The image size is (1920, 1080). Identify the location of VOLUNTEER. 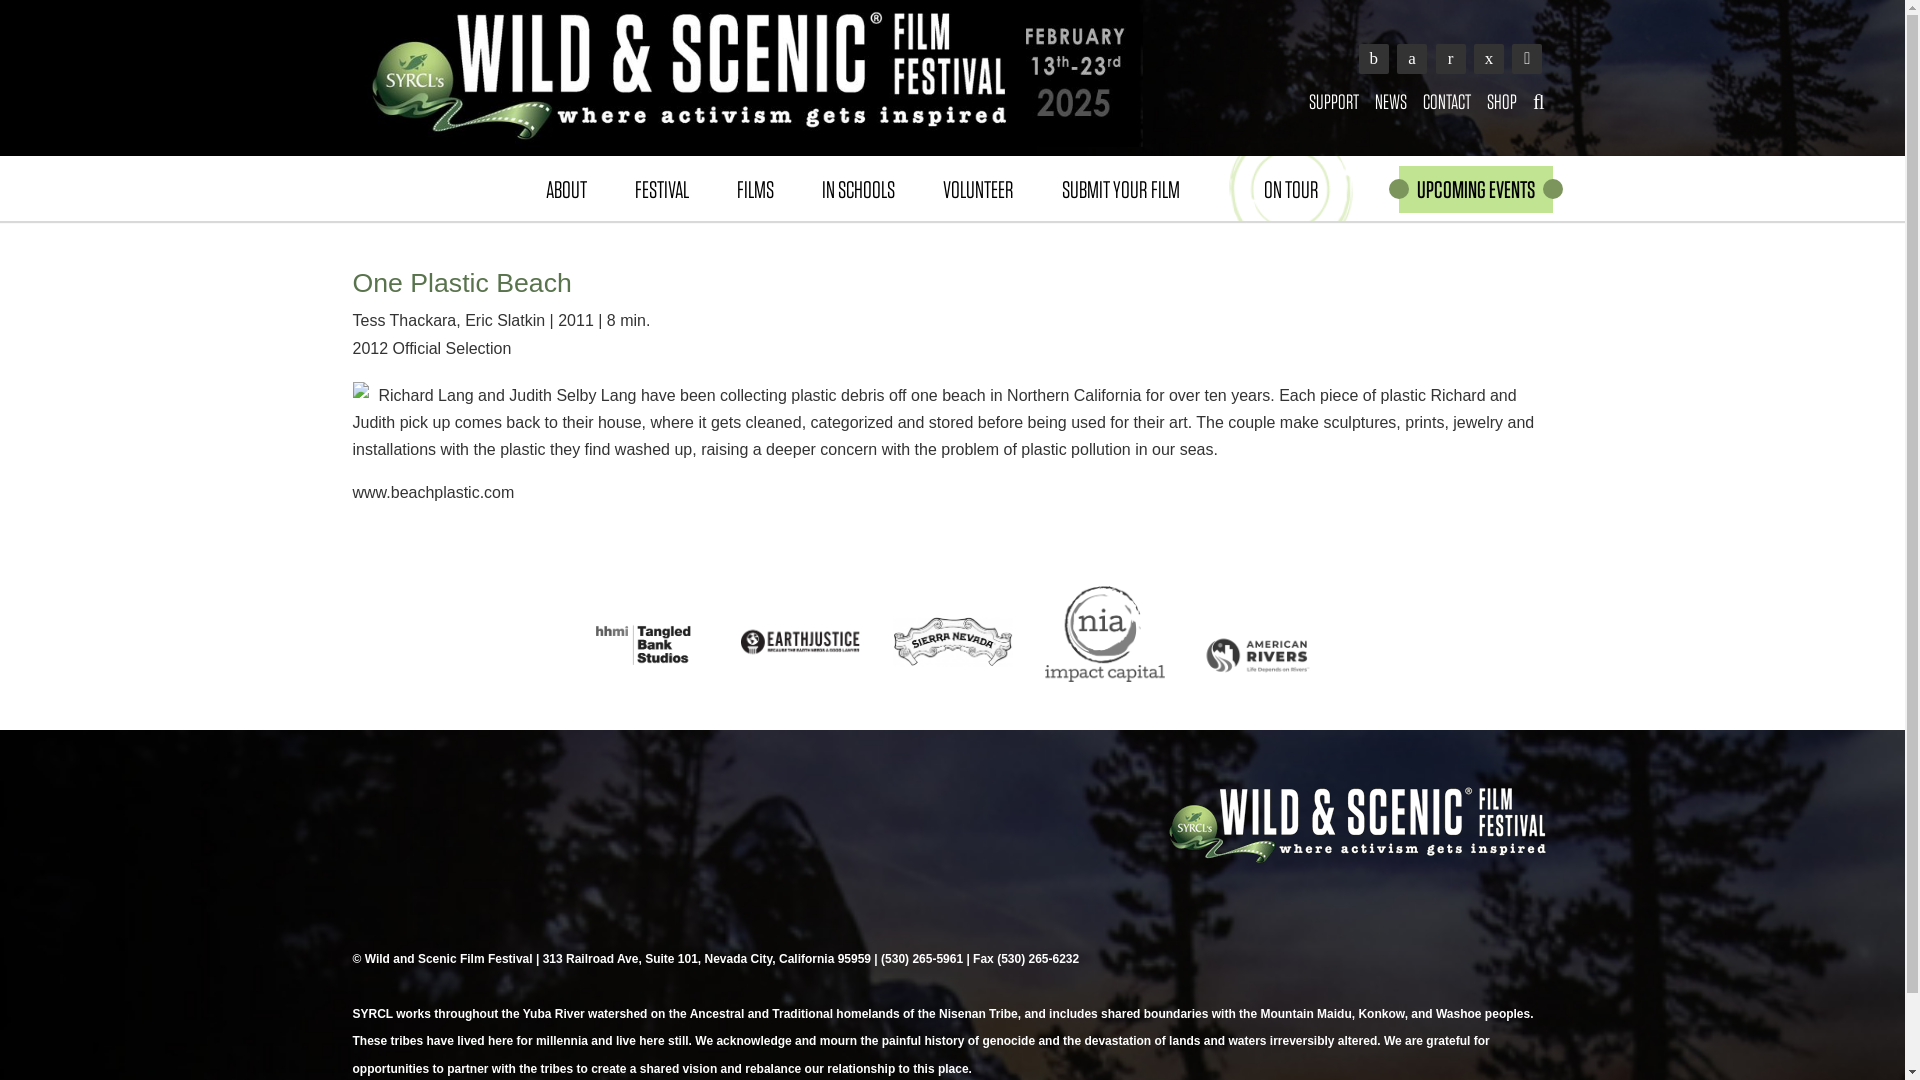
(976, 188).